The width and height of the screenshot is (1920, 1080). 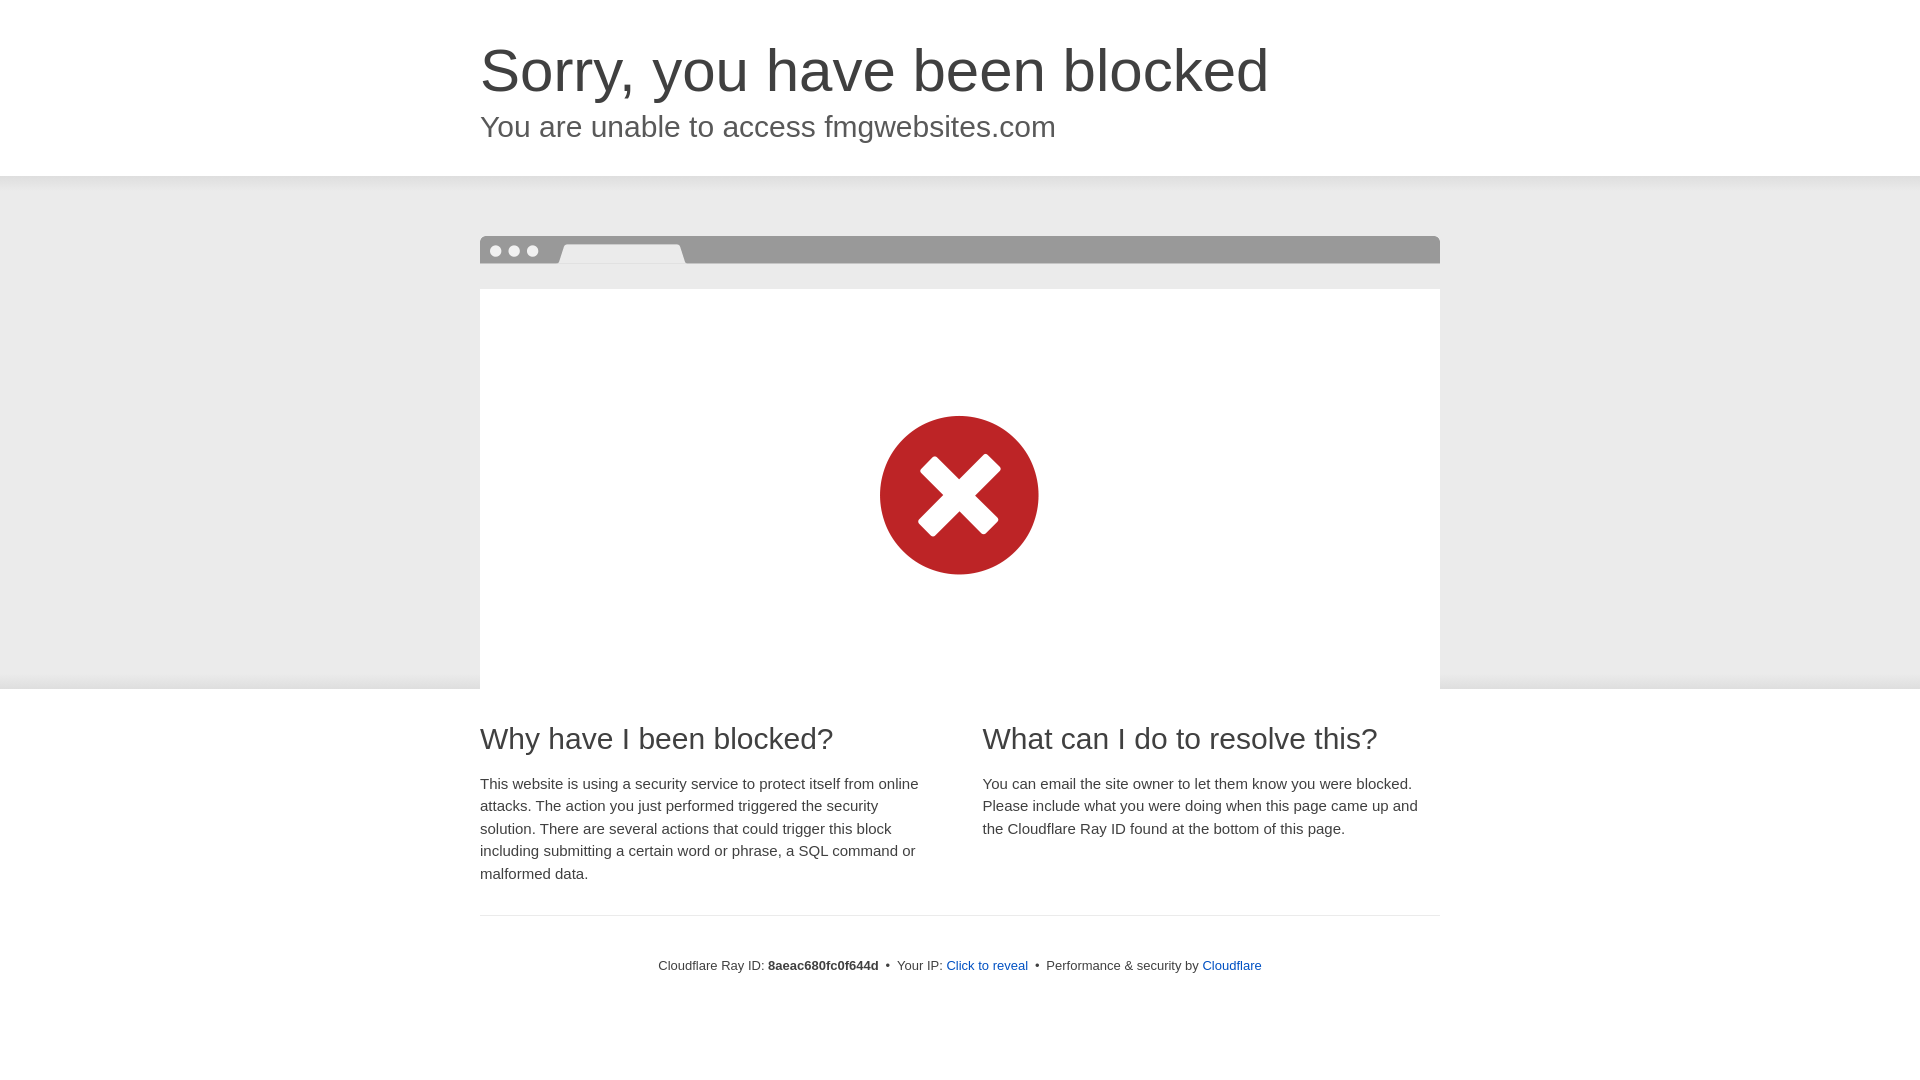 I want to click on Cloudflare, so click(x=1231, y=965).